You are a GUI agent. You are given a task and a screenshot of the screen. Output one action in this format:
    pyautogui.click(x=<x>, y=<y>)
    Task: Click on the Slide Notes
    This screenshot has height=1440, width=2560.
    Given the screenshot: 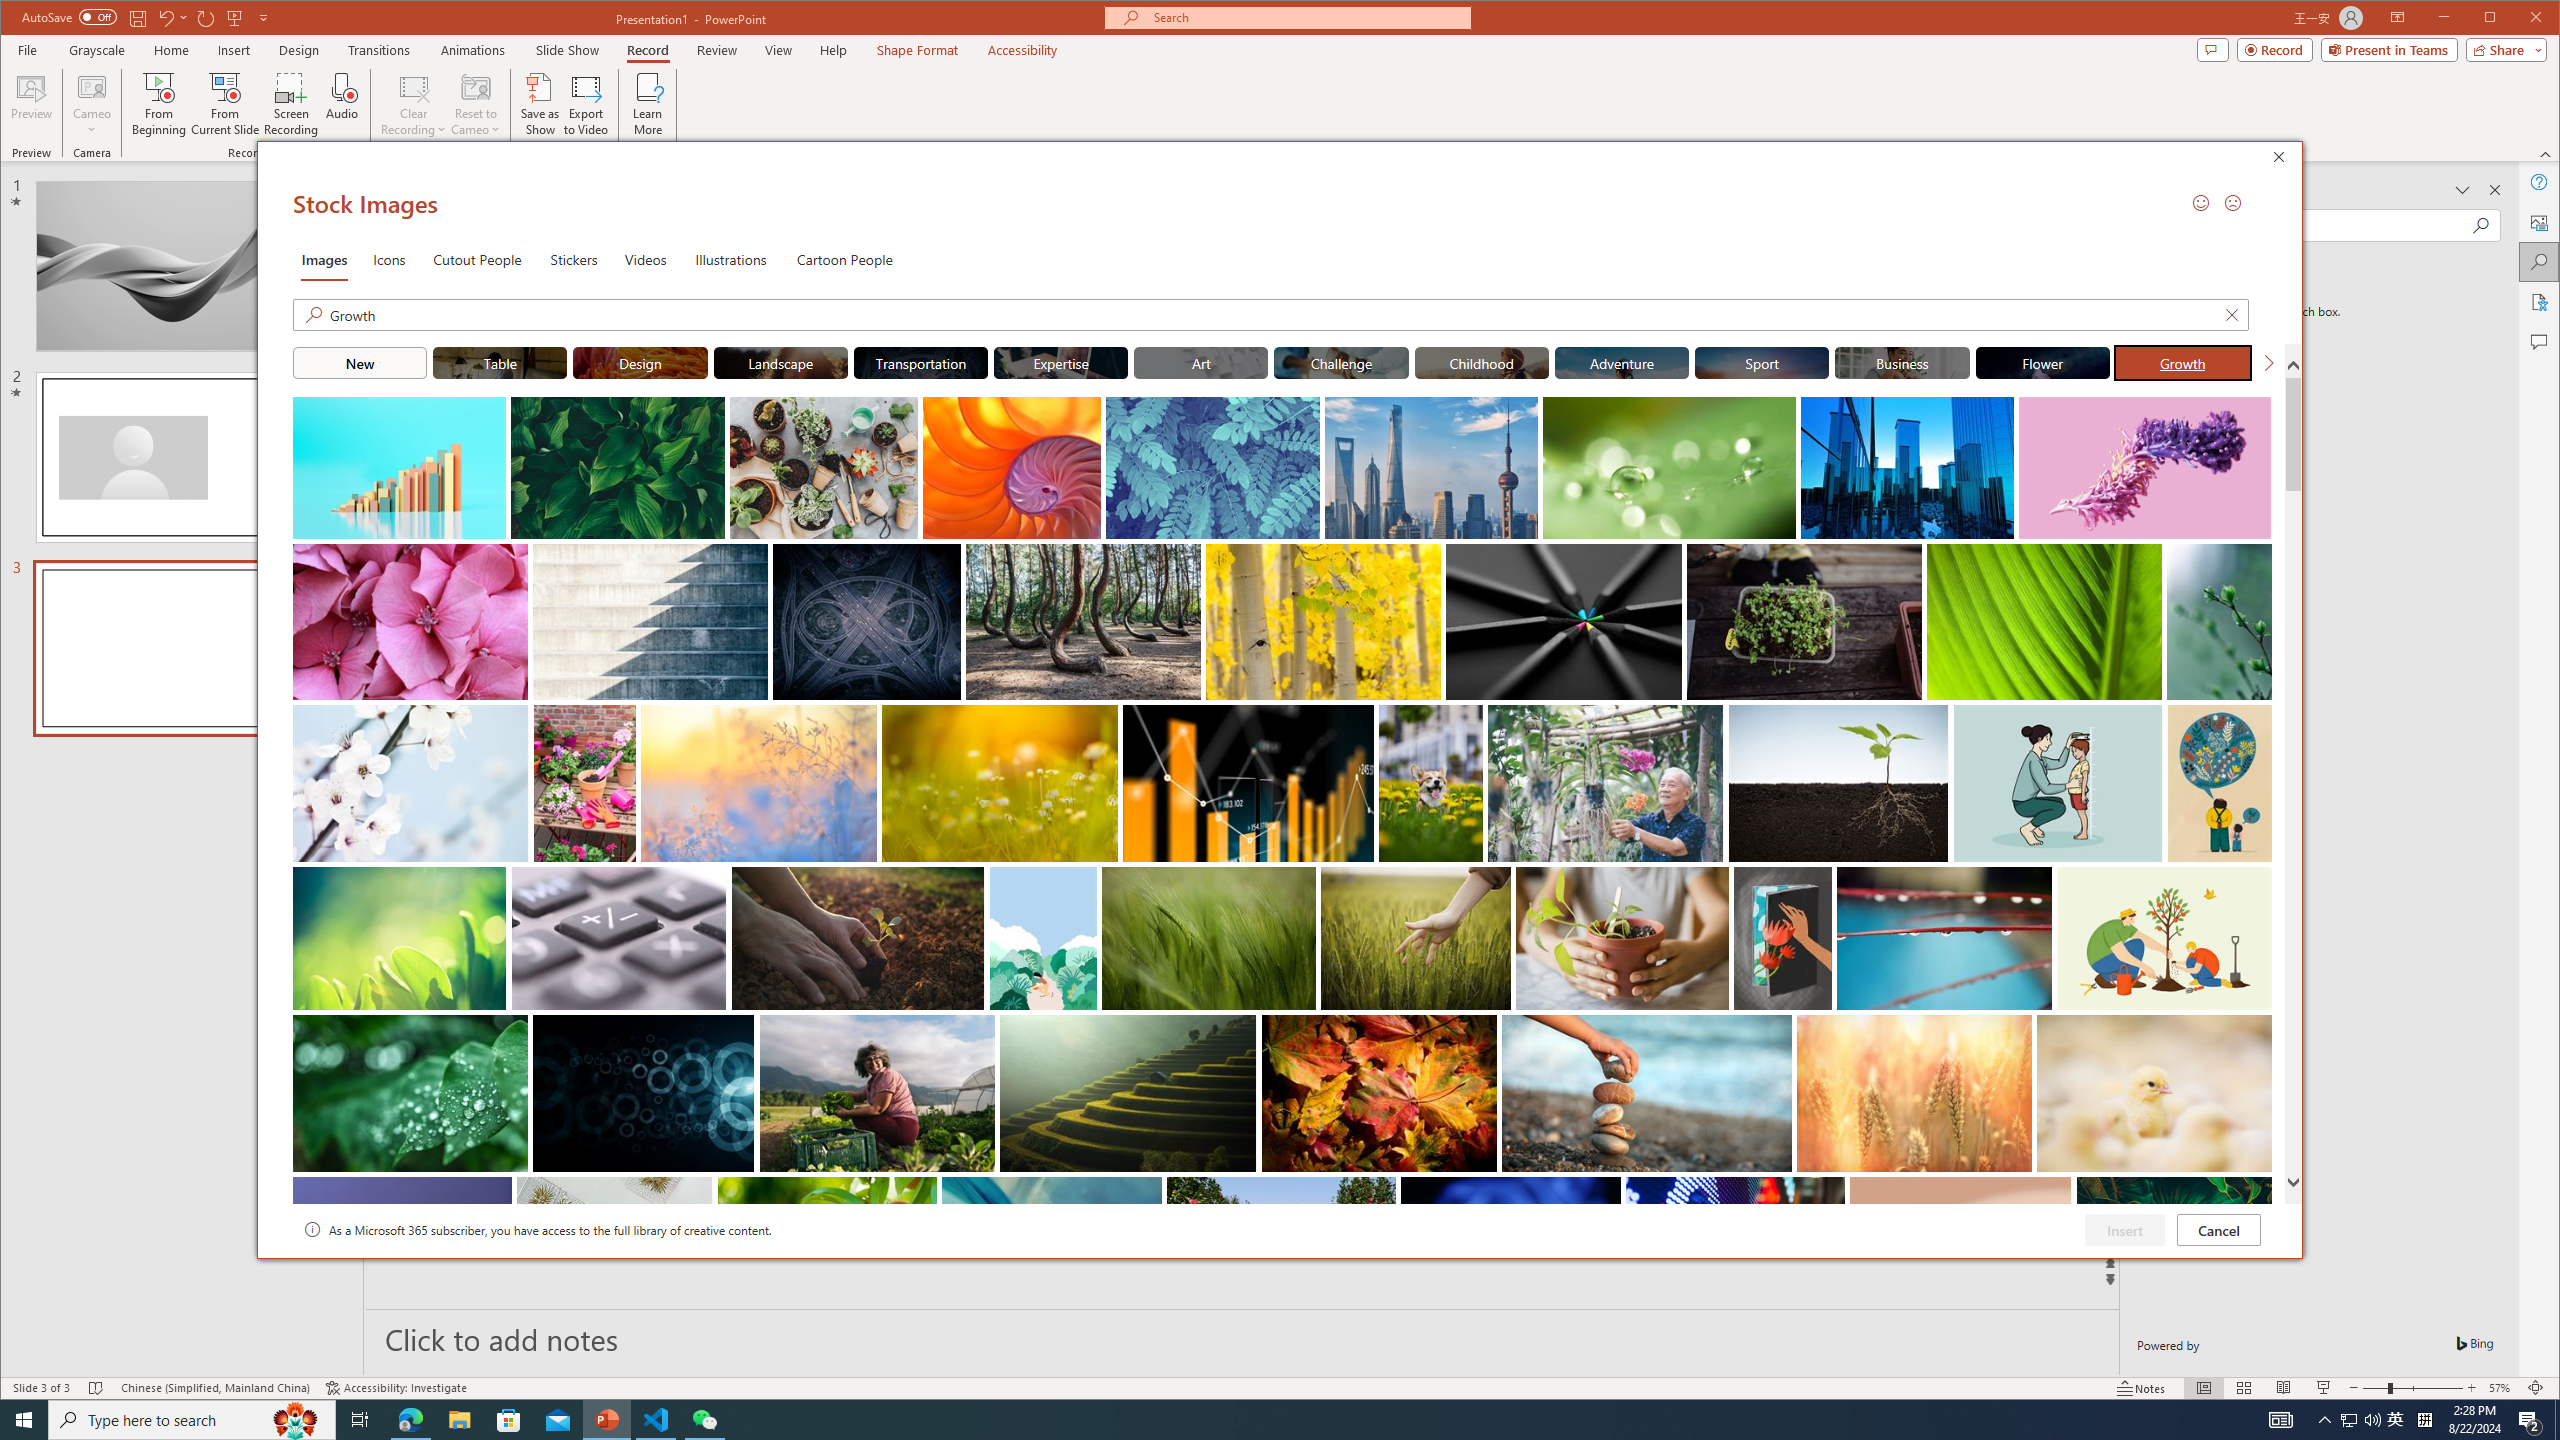 What is the action you would take?
    pyautogui.click(x=1242, y=1338)
    